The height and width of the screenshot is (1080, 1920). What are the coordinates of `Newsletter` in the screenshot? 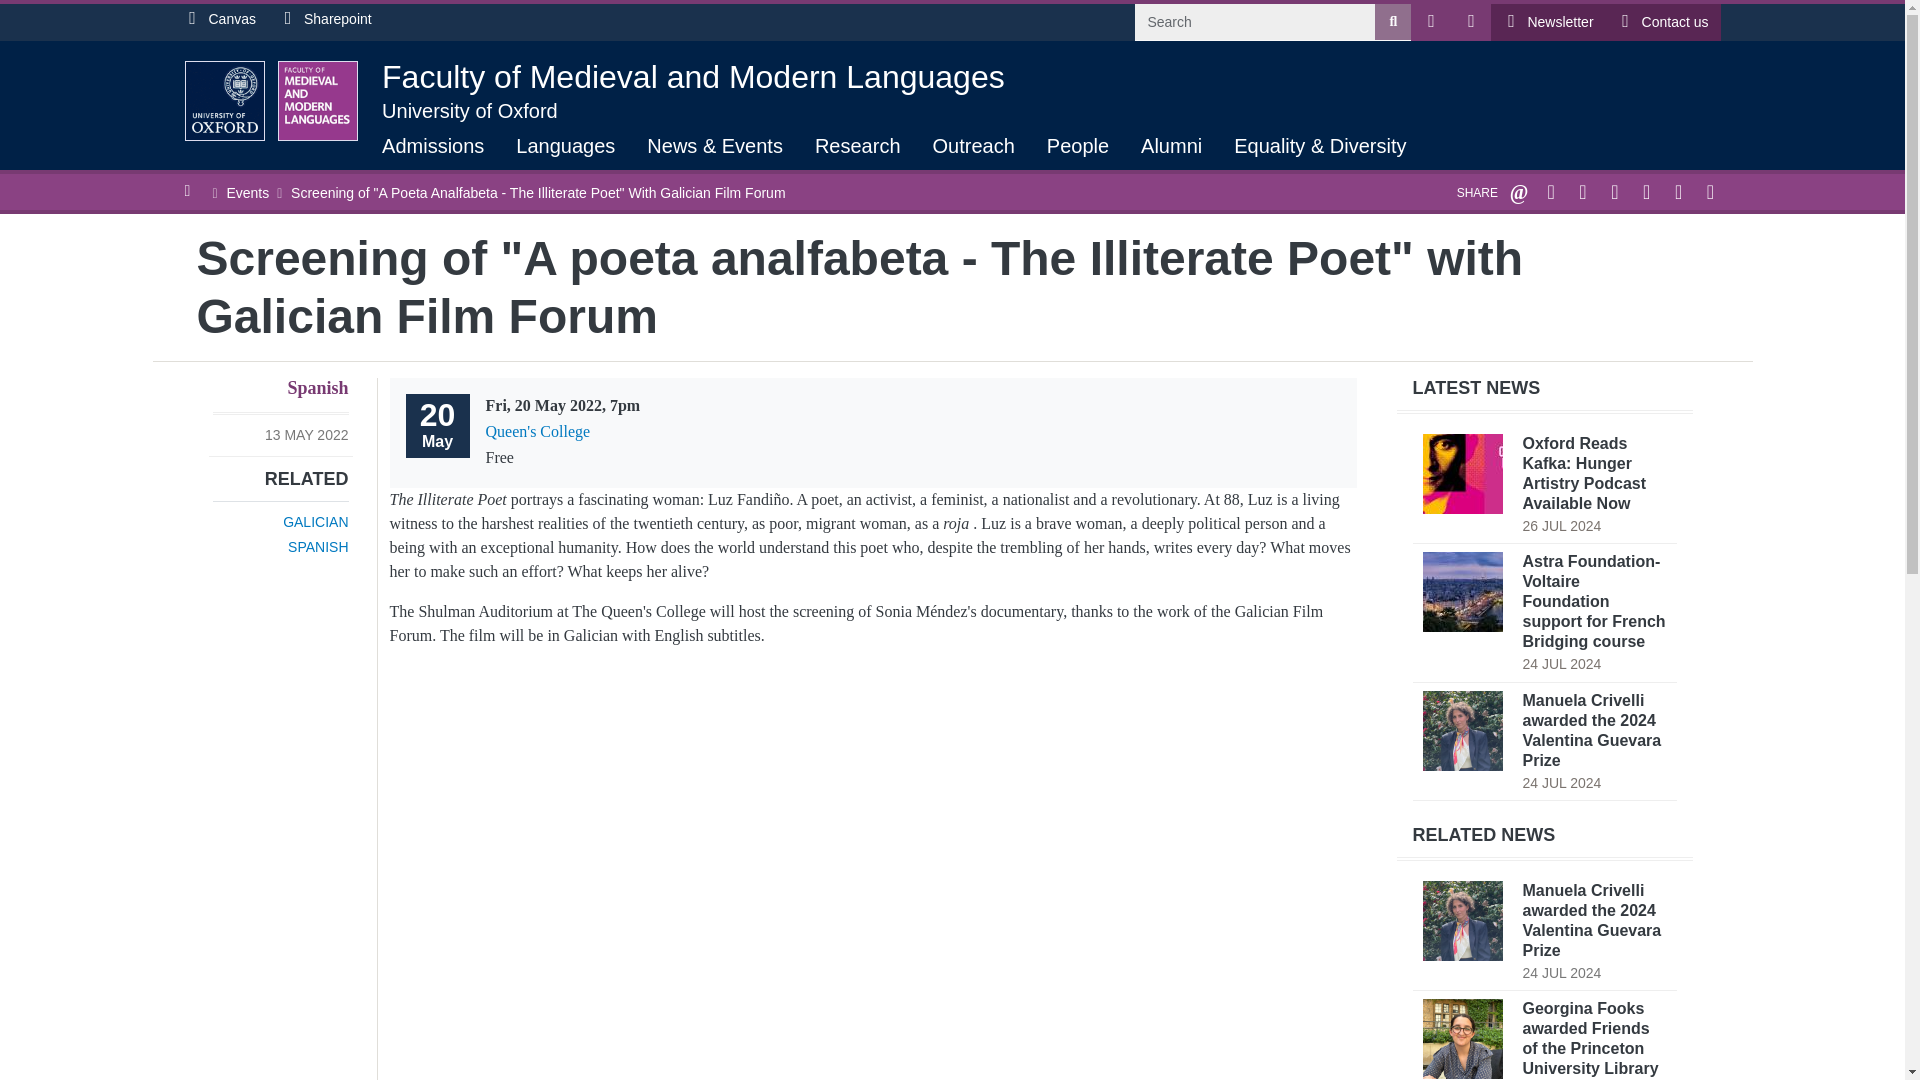 It's located at (1548, 22).